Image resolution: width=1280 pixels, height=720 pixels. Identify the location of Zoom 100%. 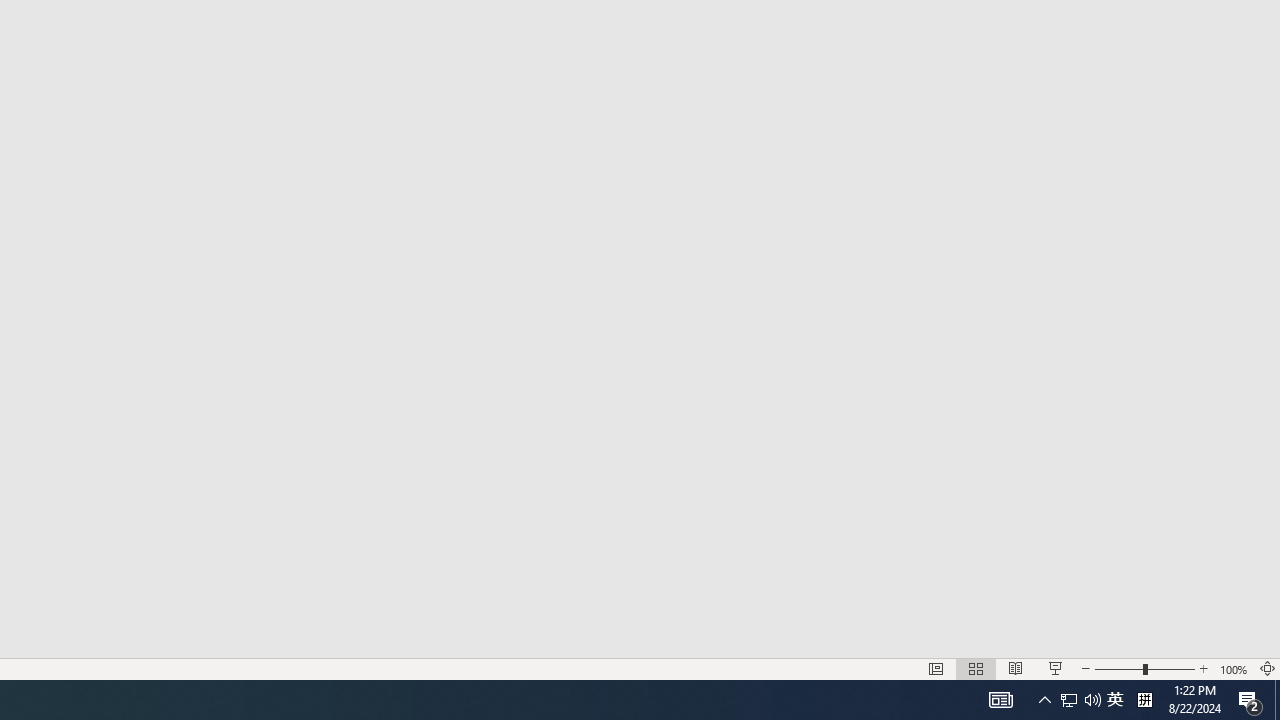
(1234, 668).